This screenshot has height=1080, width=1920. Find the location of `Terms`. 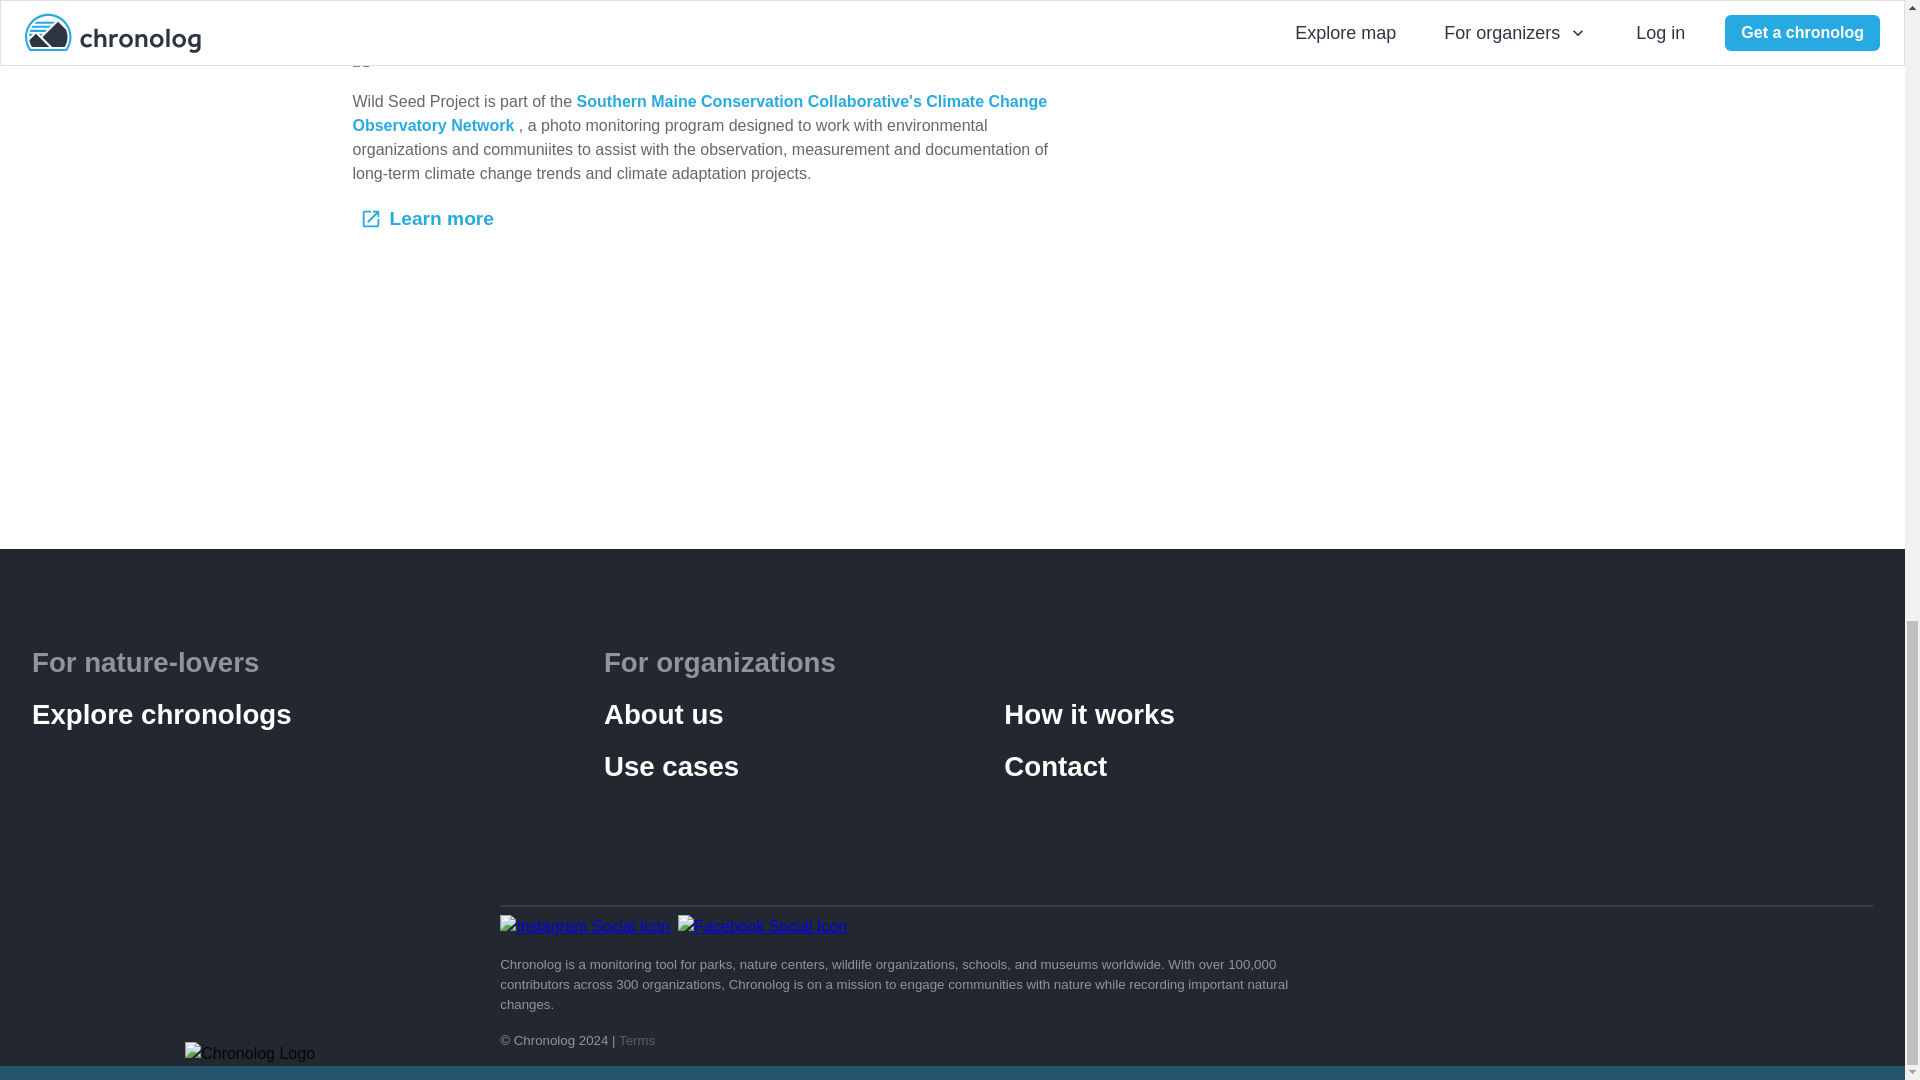

Terms is located at coordinates (636, 1040).